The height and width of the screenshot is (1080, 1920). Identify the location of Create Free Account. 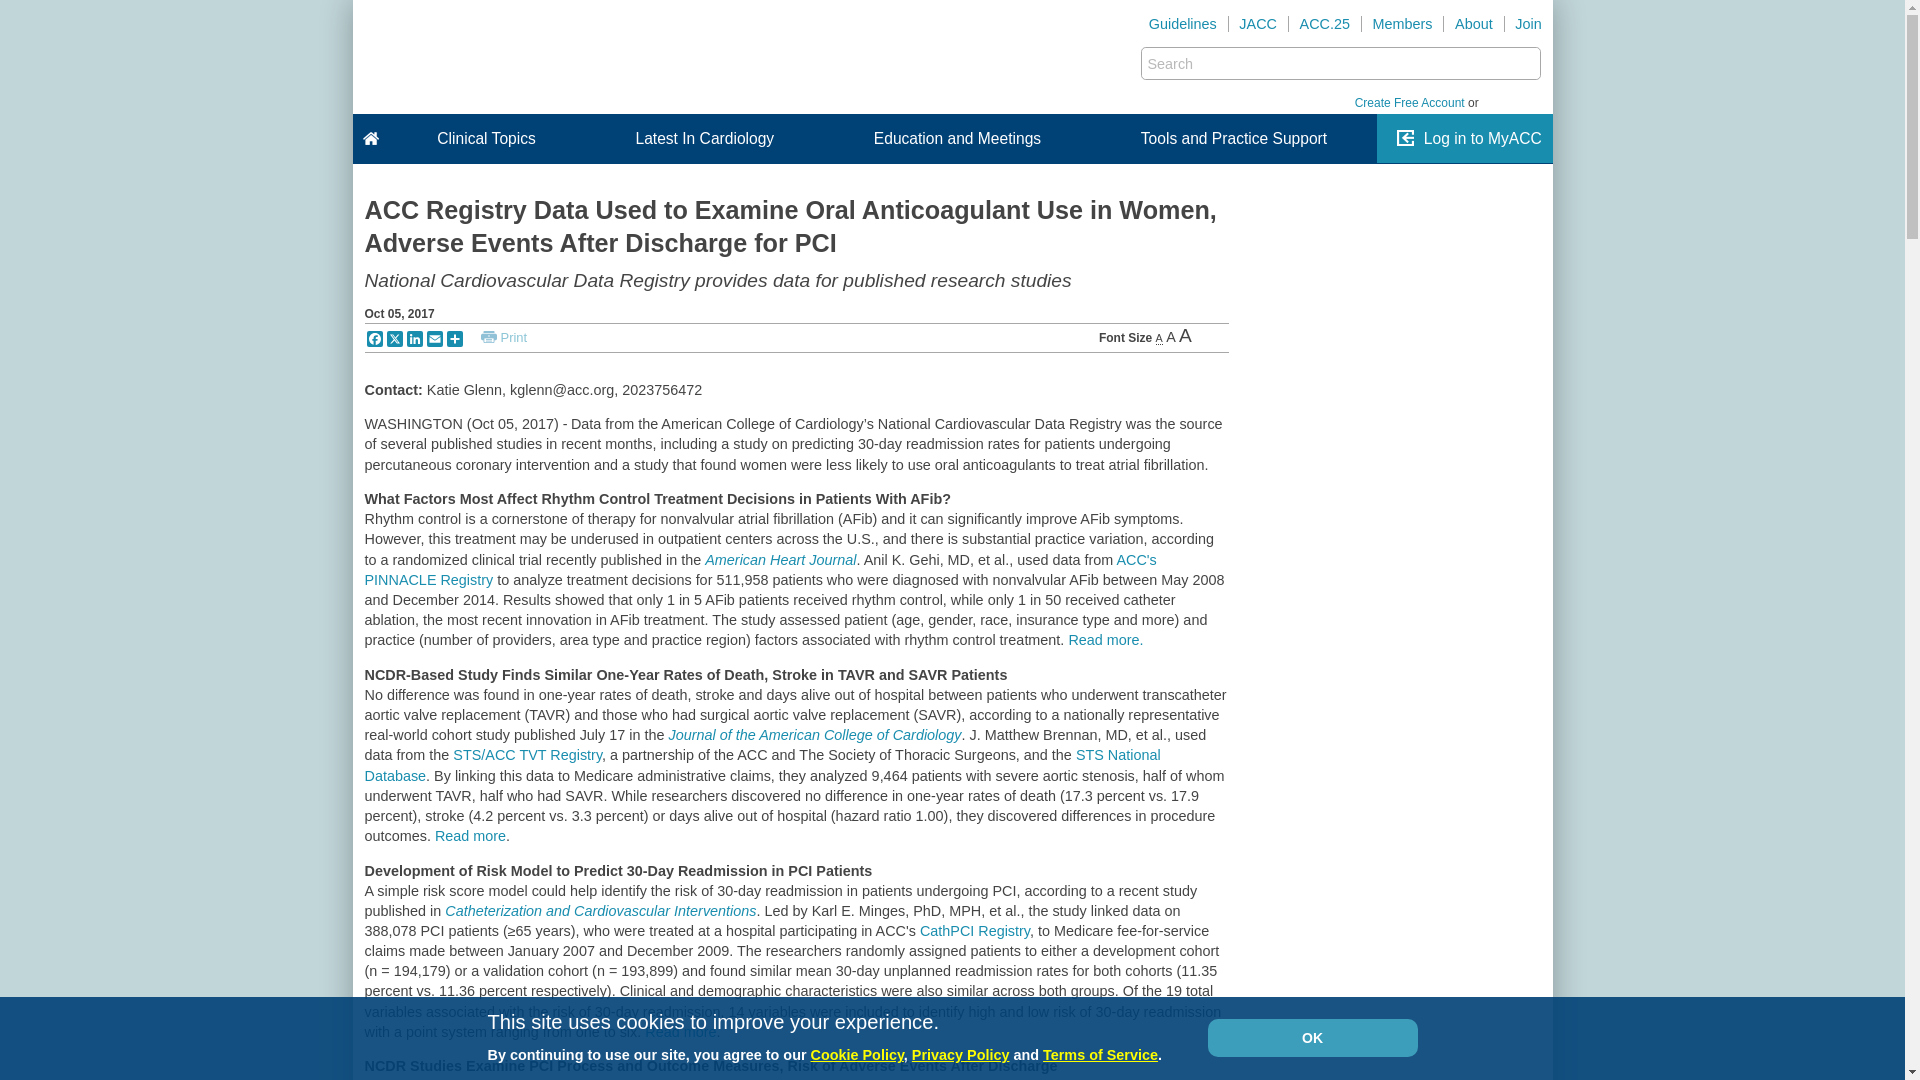
(1410, 103).